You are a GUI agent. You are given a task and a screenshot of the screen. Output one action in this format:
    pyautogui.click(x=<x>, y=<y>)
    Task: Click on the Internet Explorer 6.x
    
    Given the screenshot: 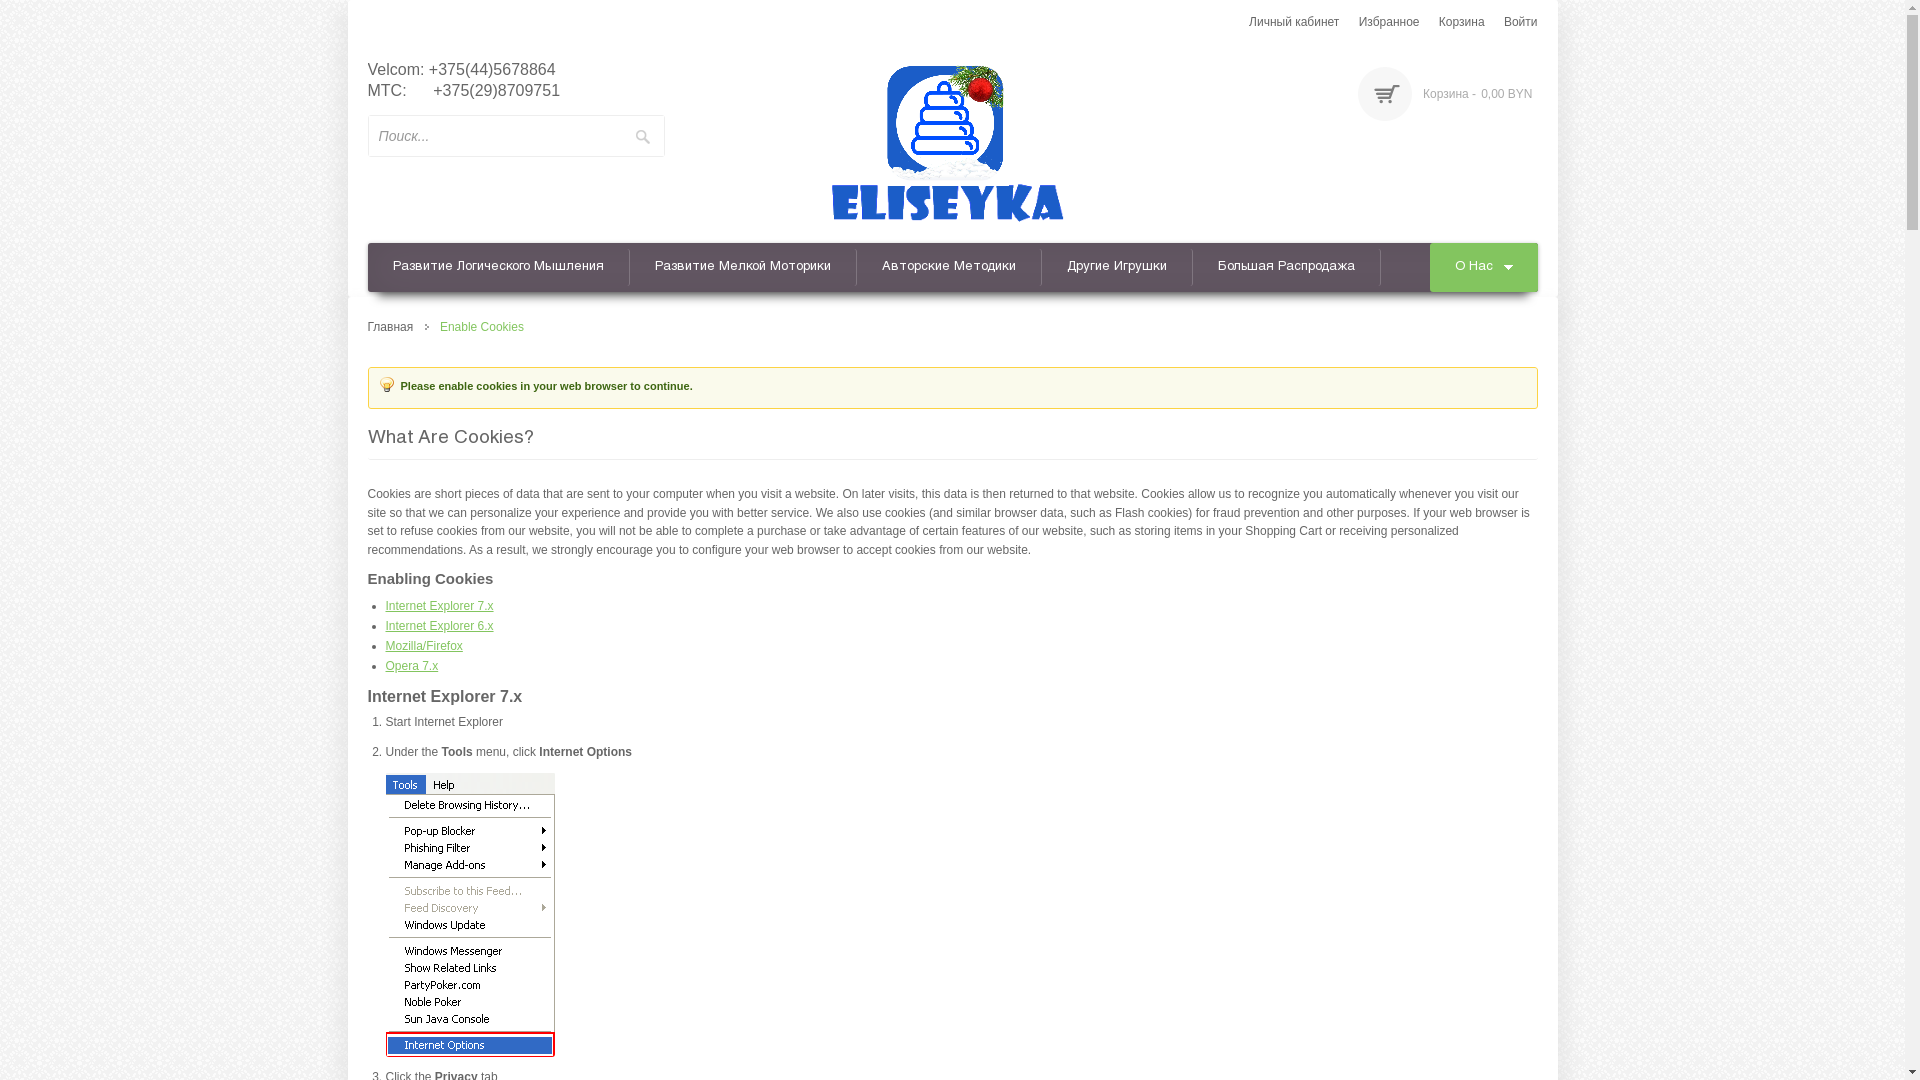 What is the action you would take?
    pyautogui.click(x=440, y=626)
    